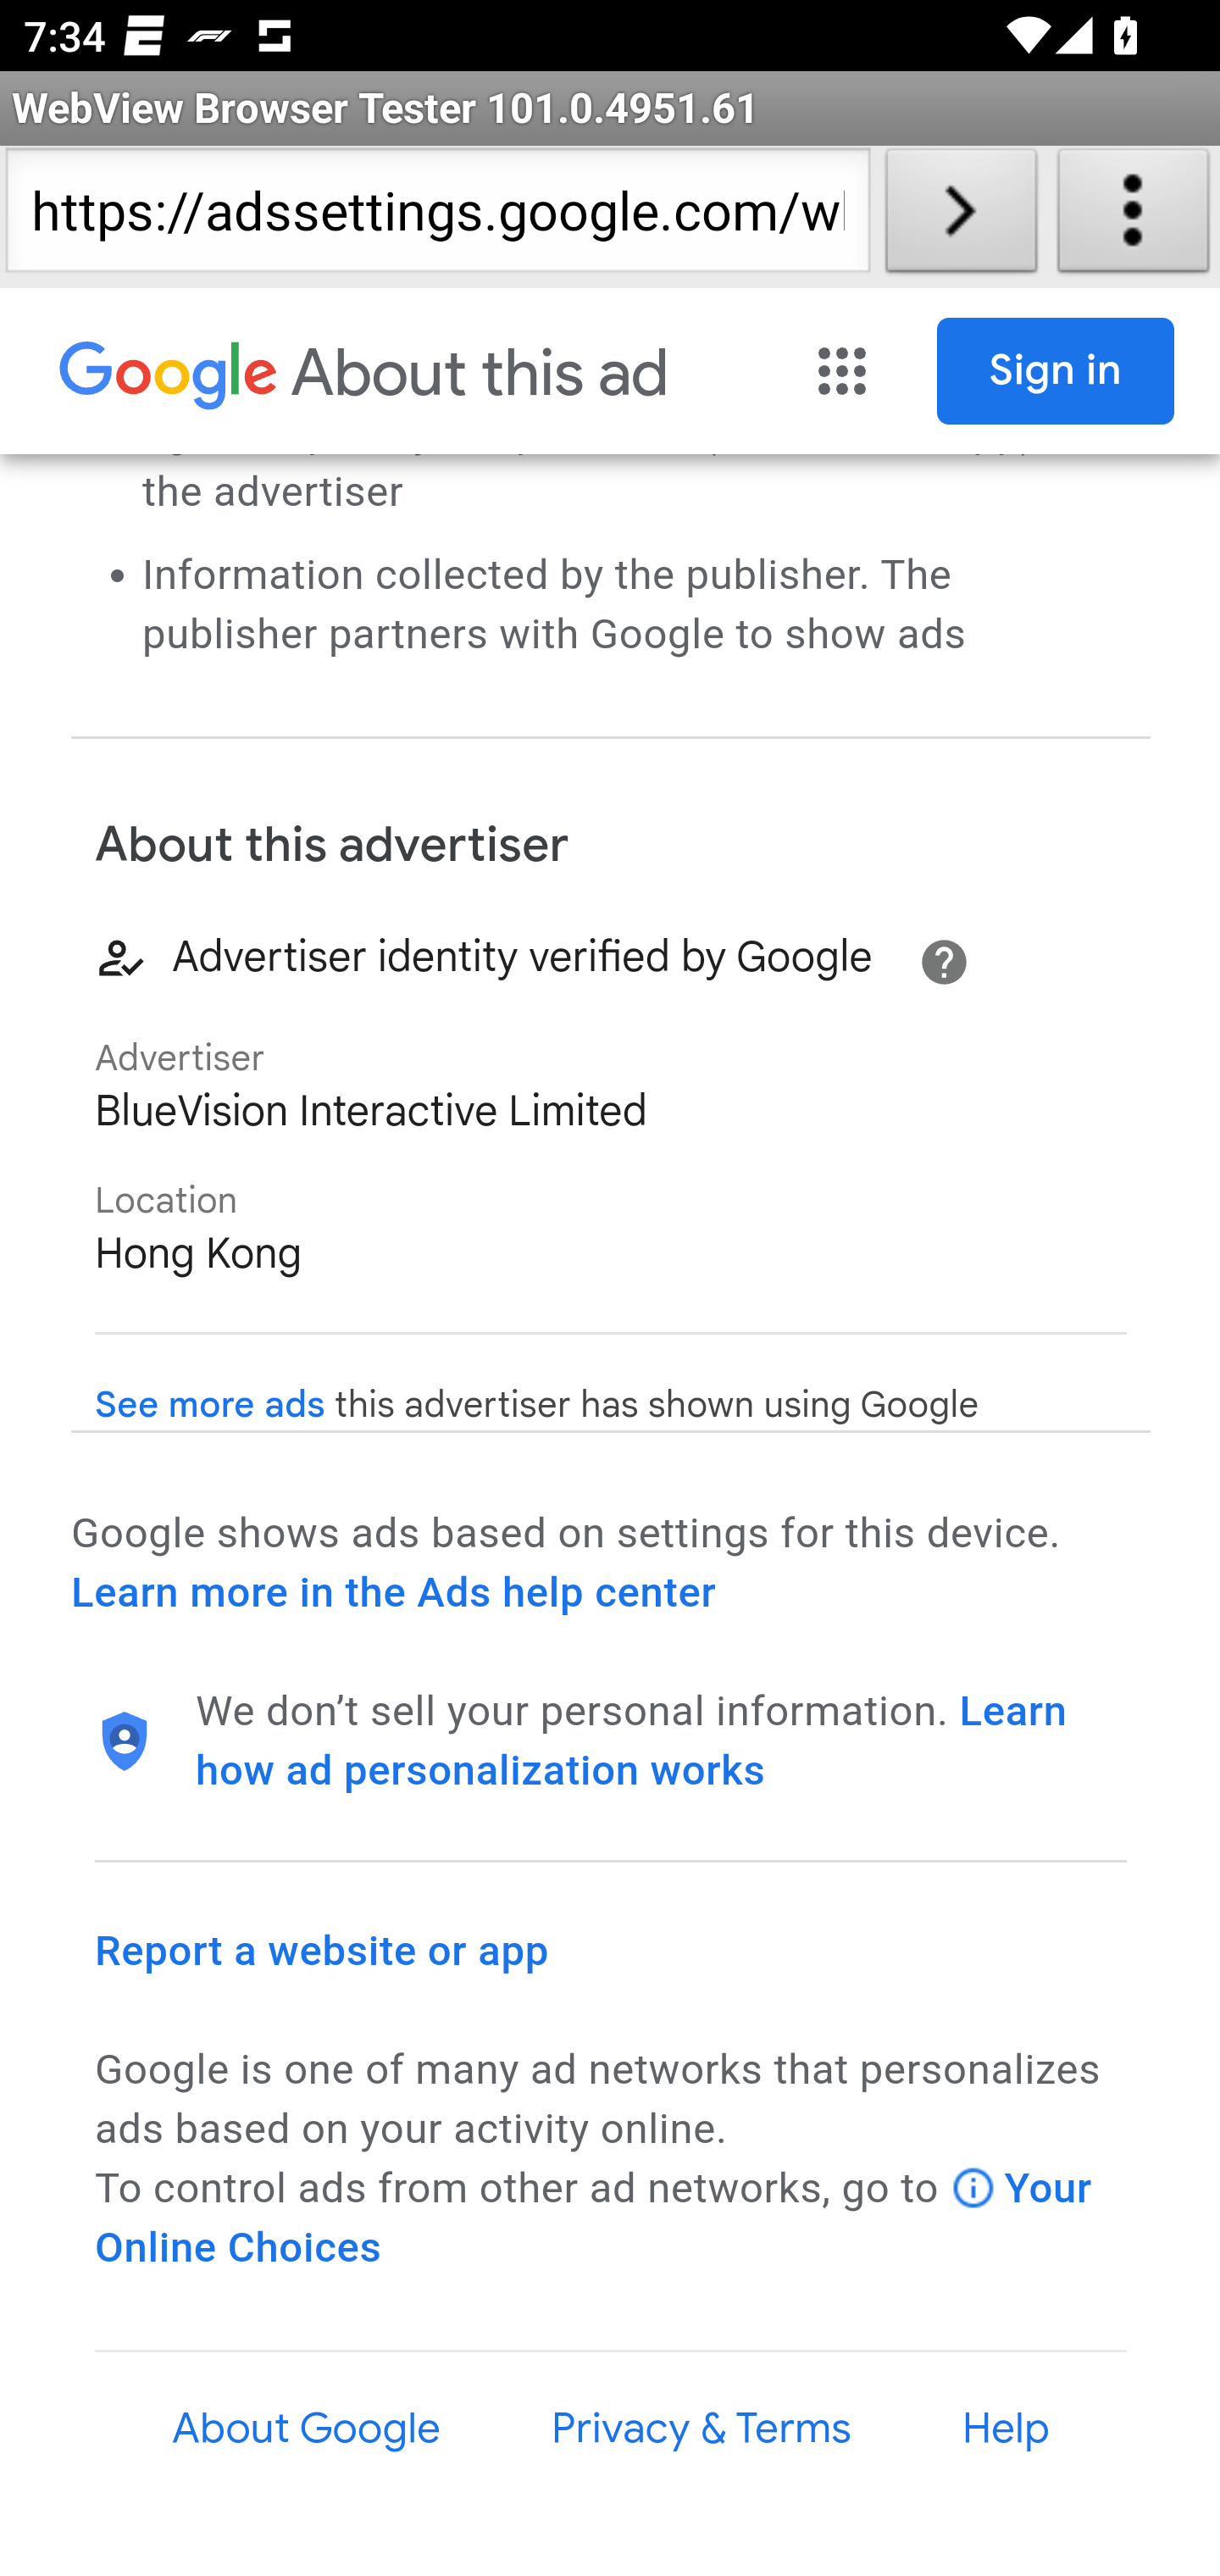 The height and width of the screenshot is (2576, 1220). I want to click on Google apps, so click(842, 371).